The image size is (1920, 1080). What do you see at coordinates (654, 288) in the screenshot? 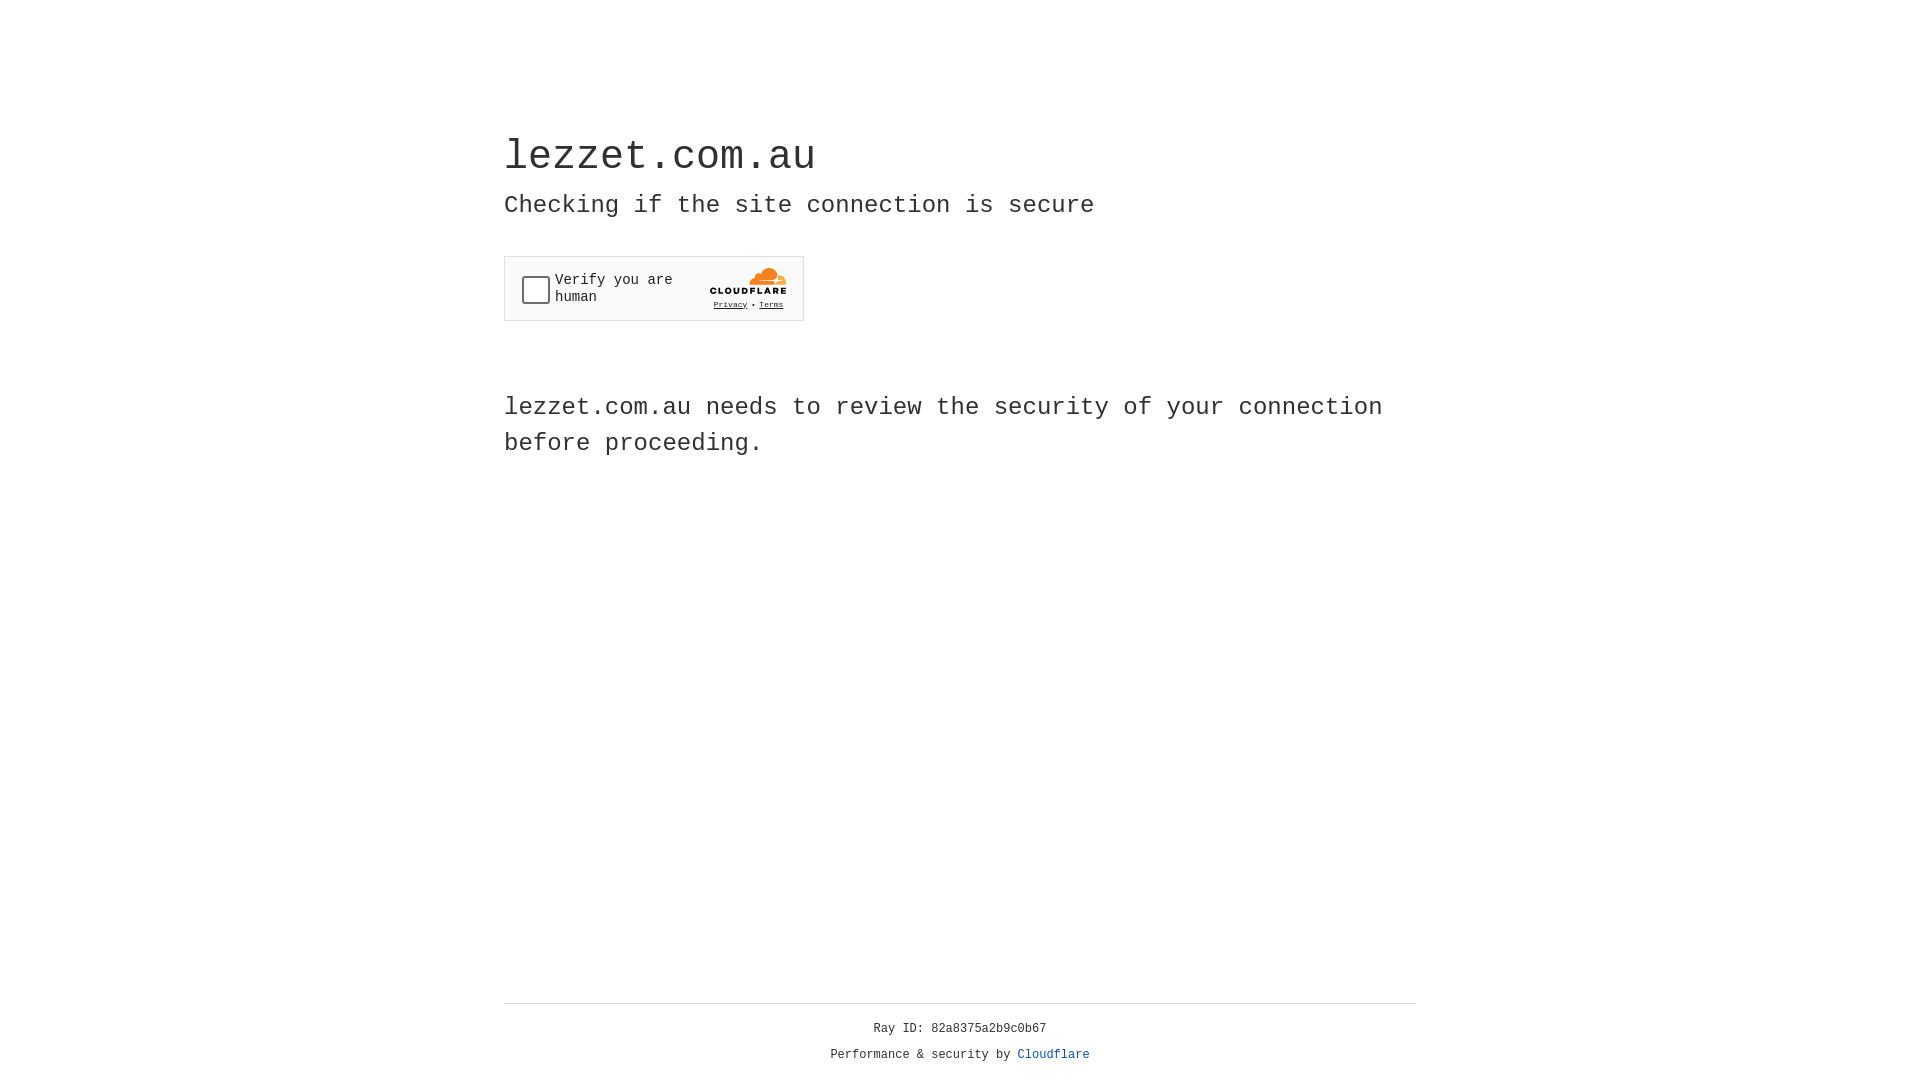
I see `Widget containing a Cloudflare security challenge` at bounding box center [654, 288].